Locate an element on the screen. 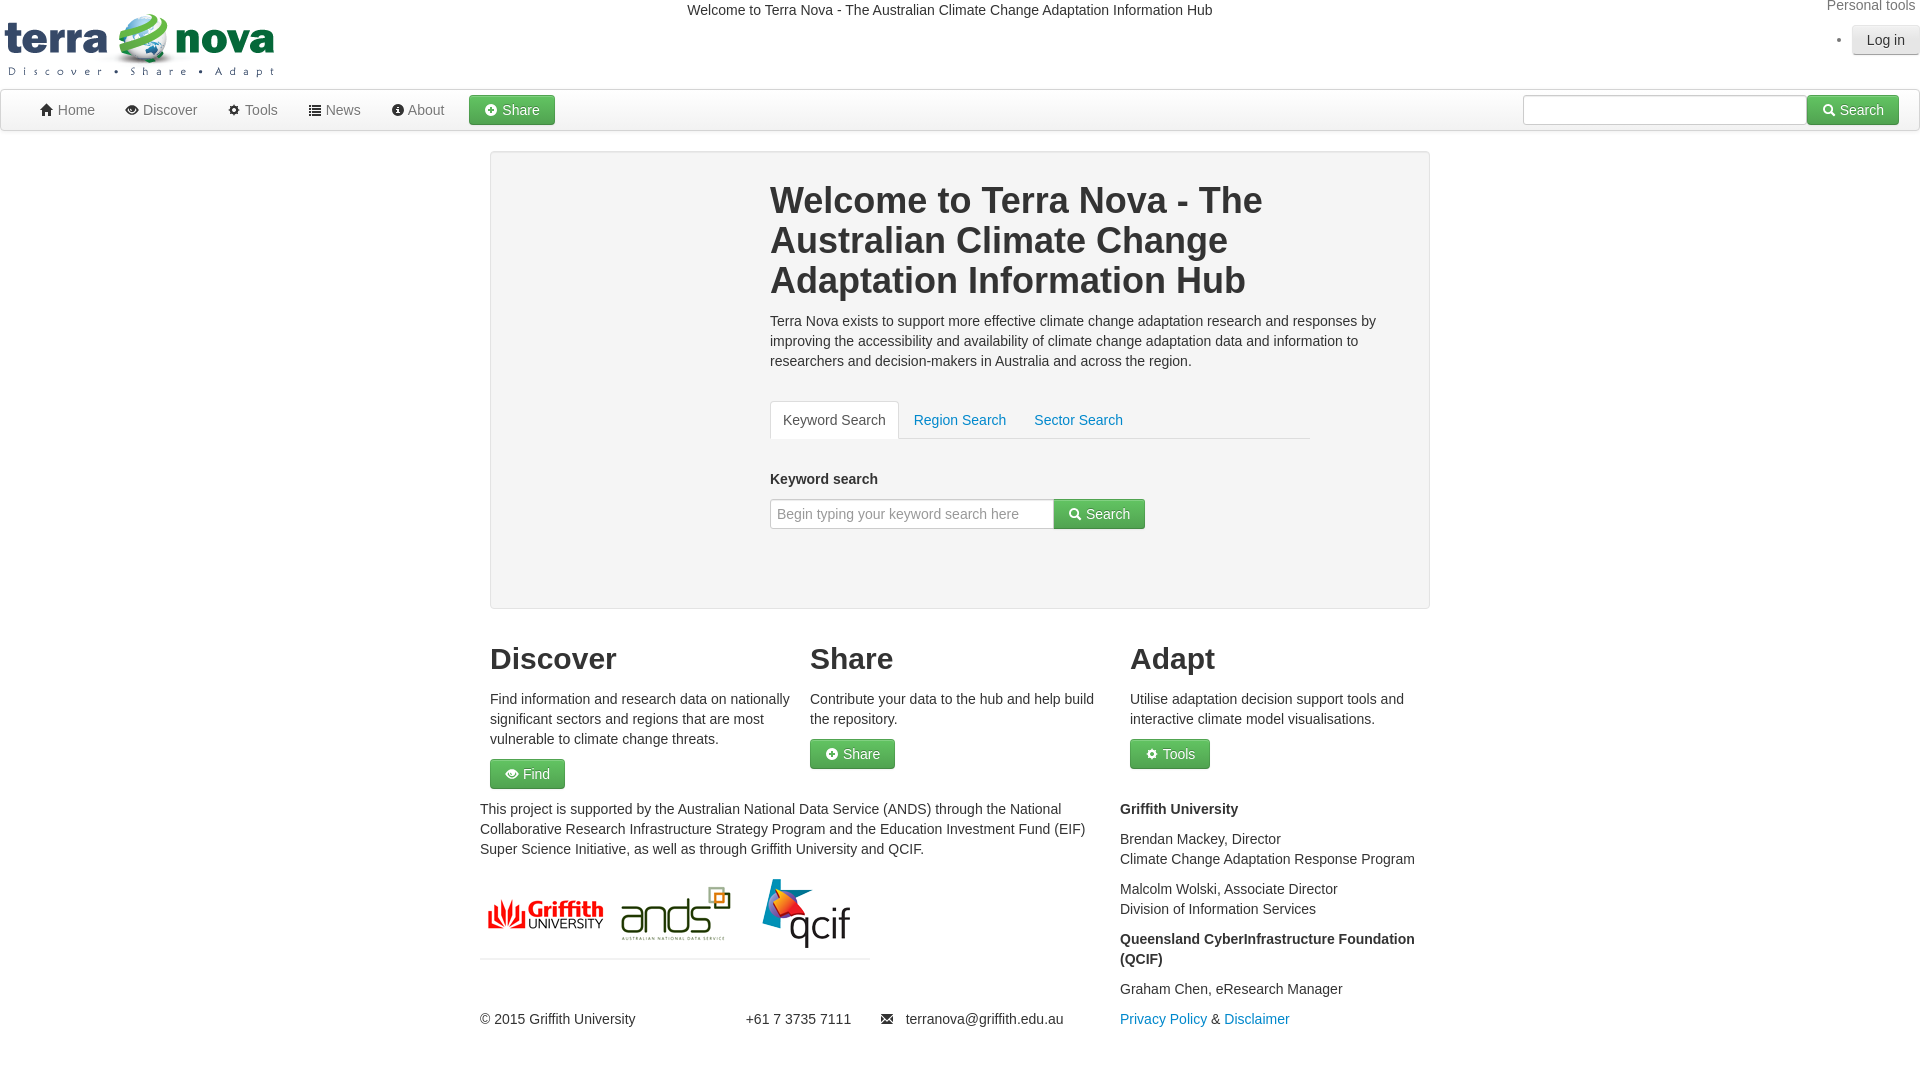 The image size is (1920, 1080). Region Search is located at coordinates (960, 420).